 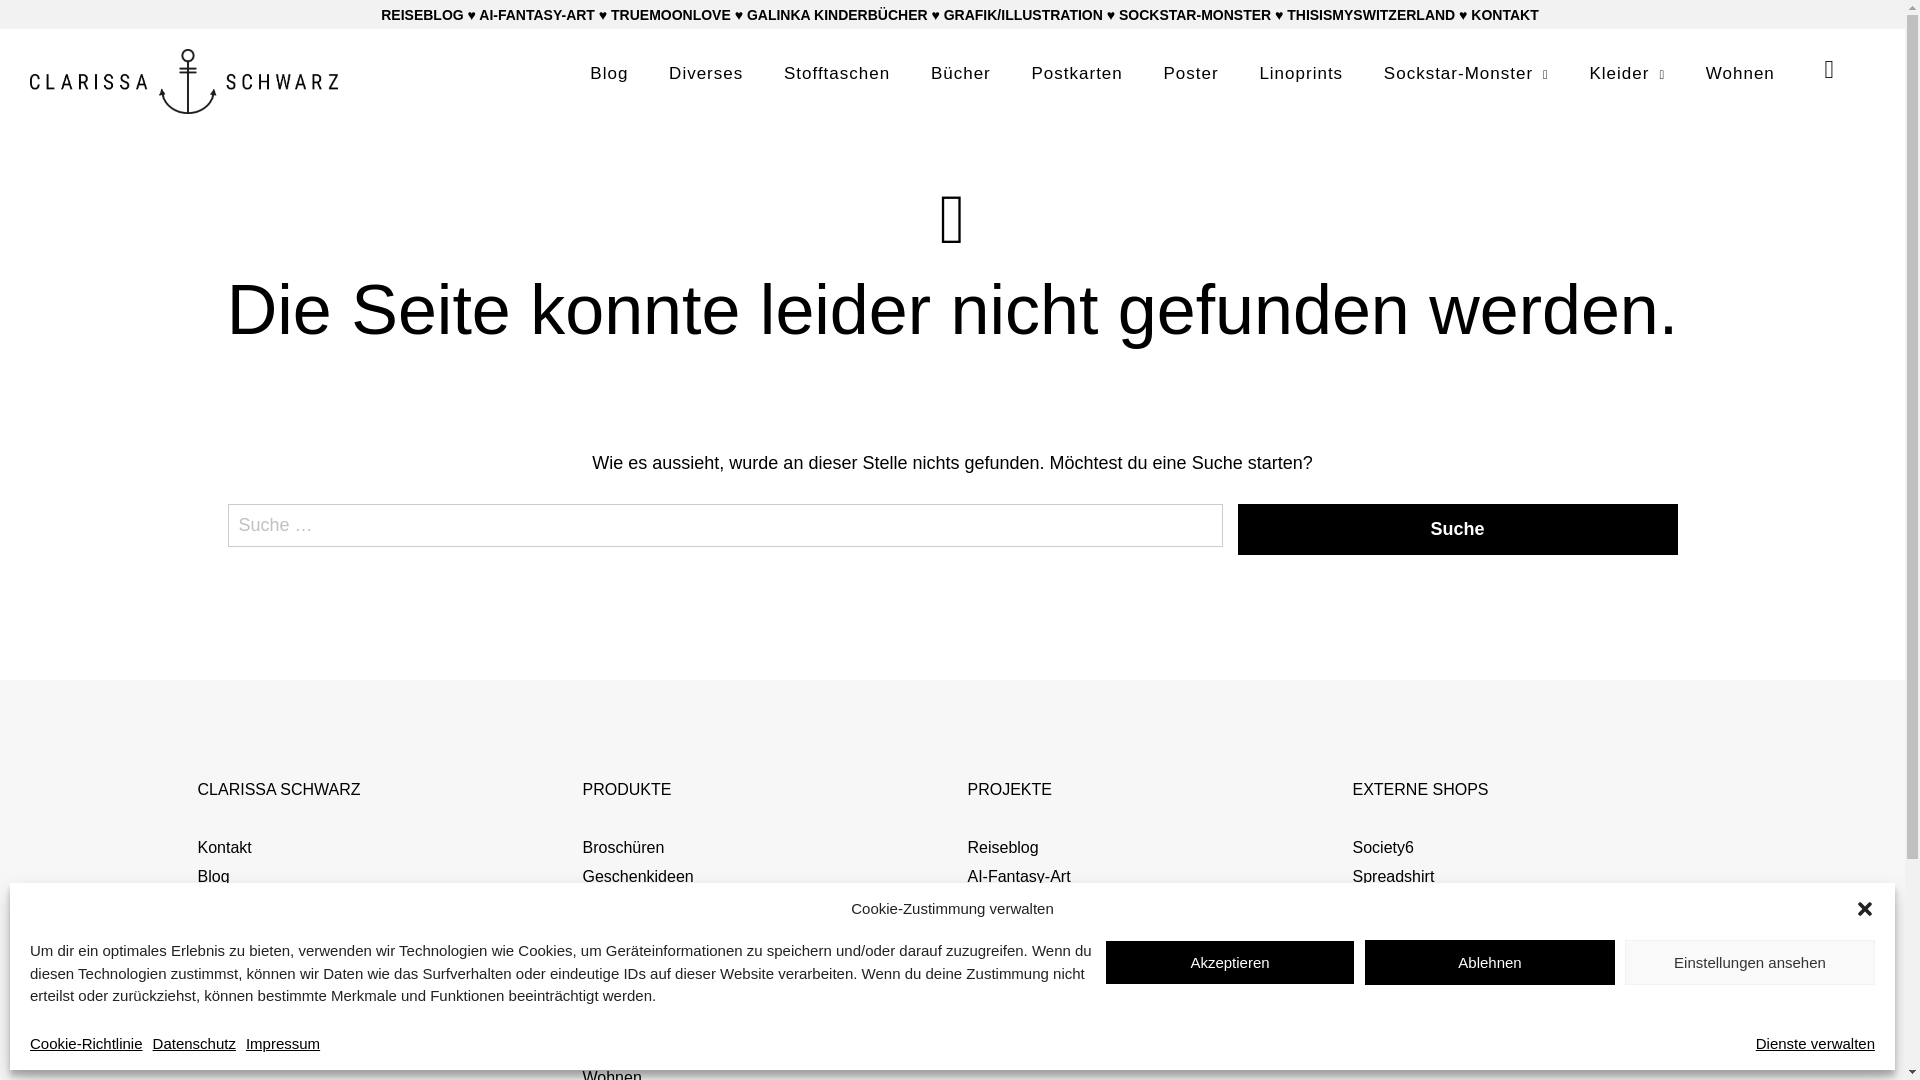 What do you see at coordinates (1020, 876) in the screenshot?
I see `AI-Fantasy-Art` at bounding box center [1020, 876].